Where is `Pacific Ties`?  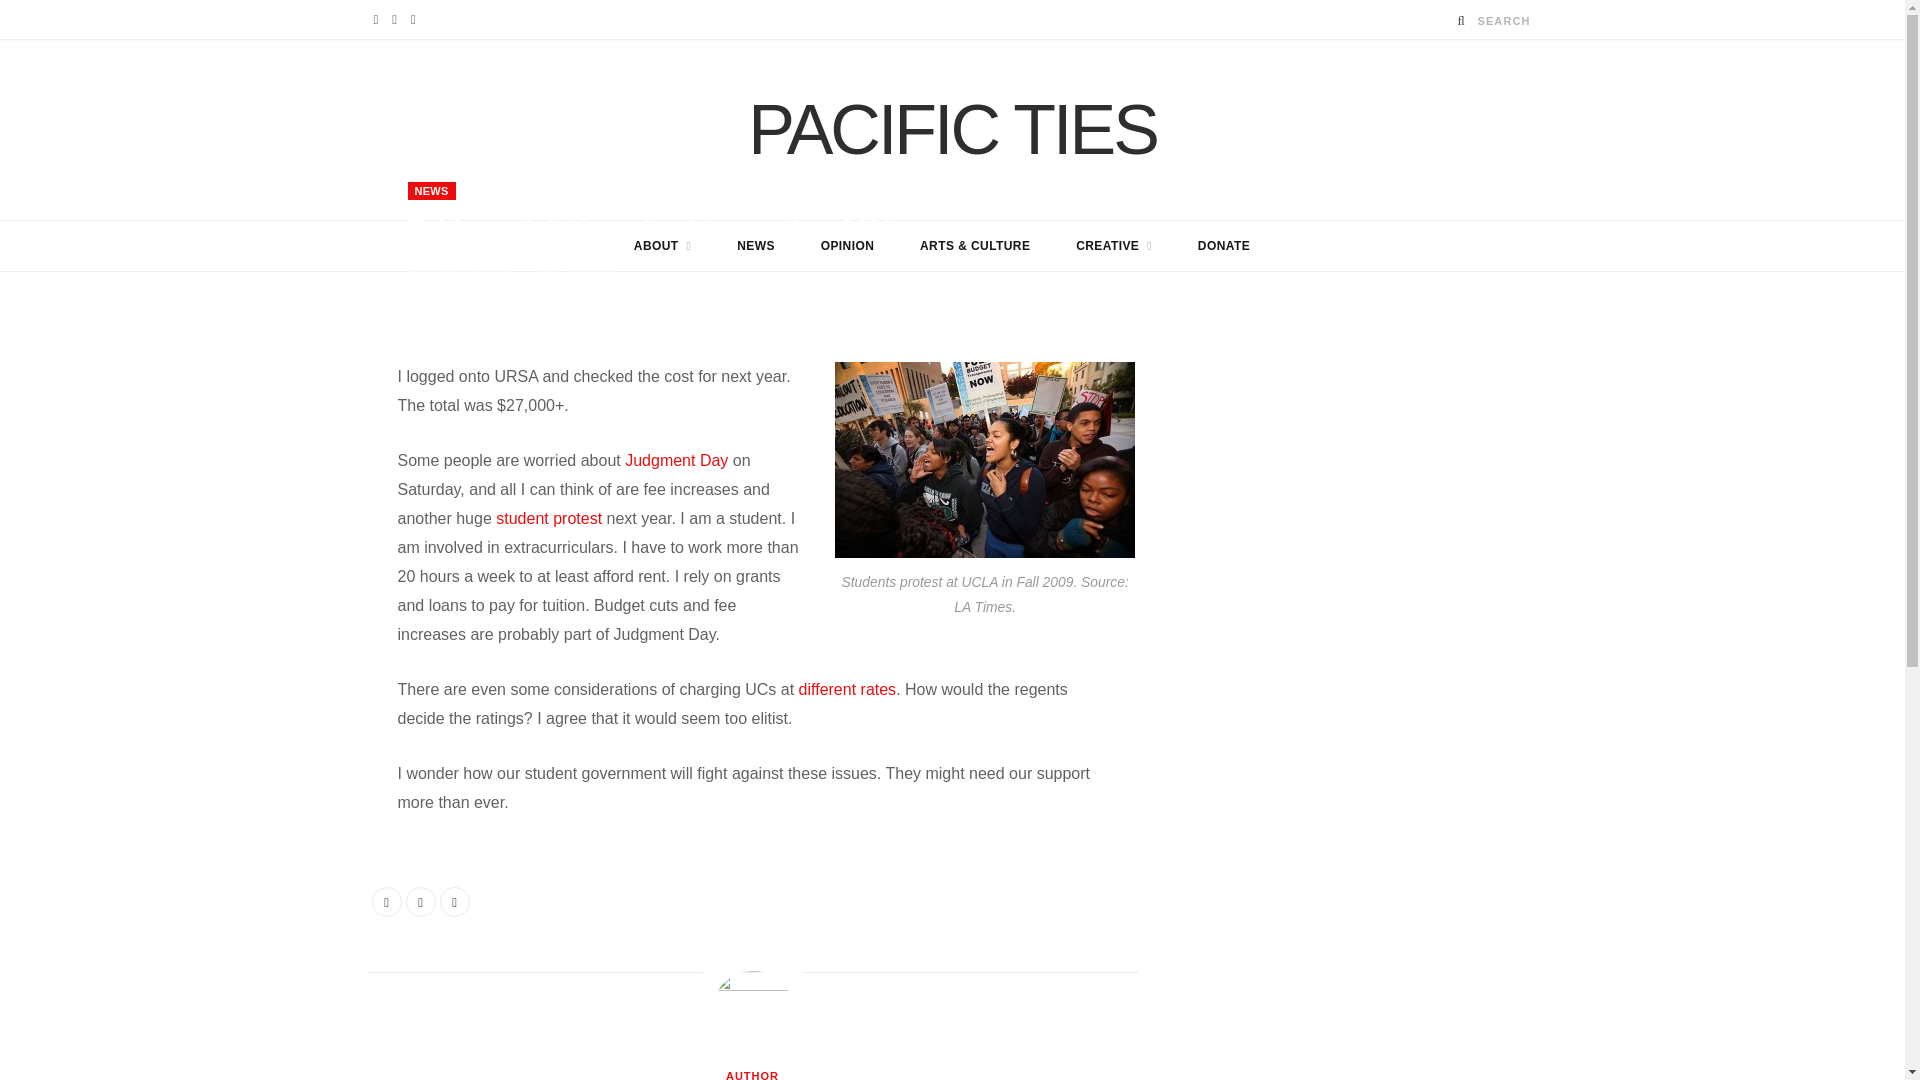 Pacific Ties is located at coordinates (952, 130).